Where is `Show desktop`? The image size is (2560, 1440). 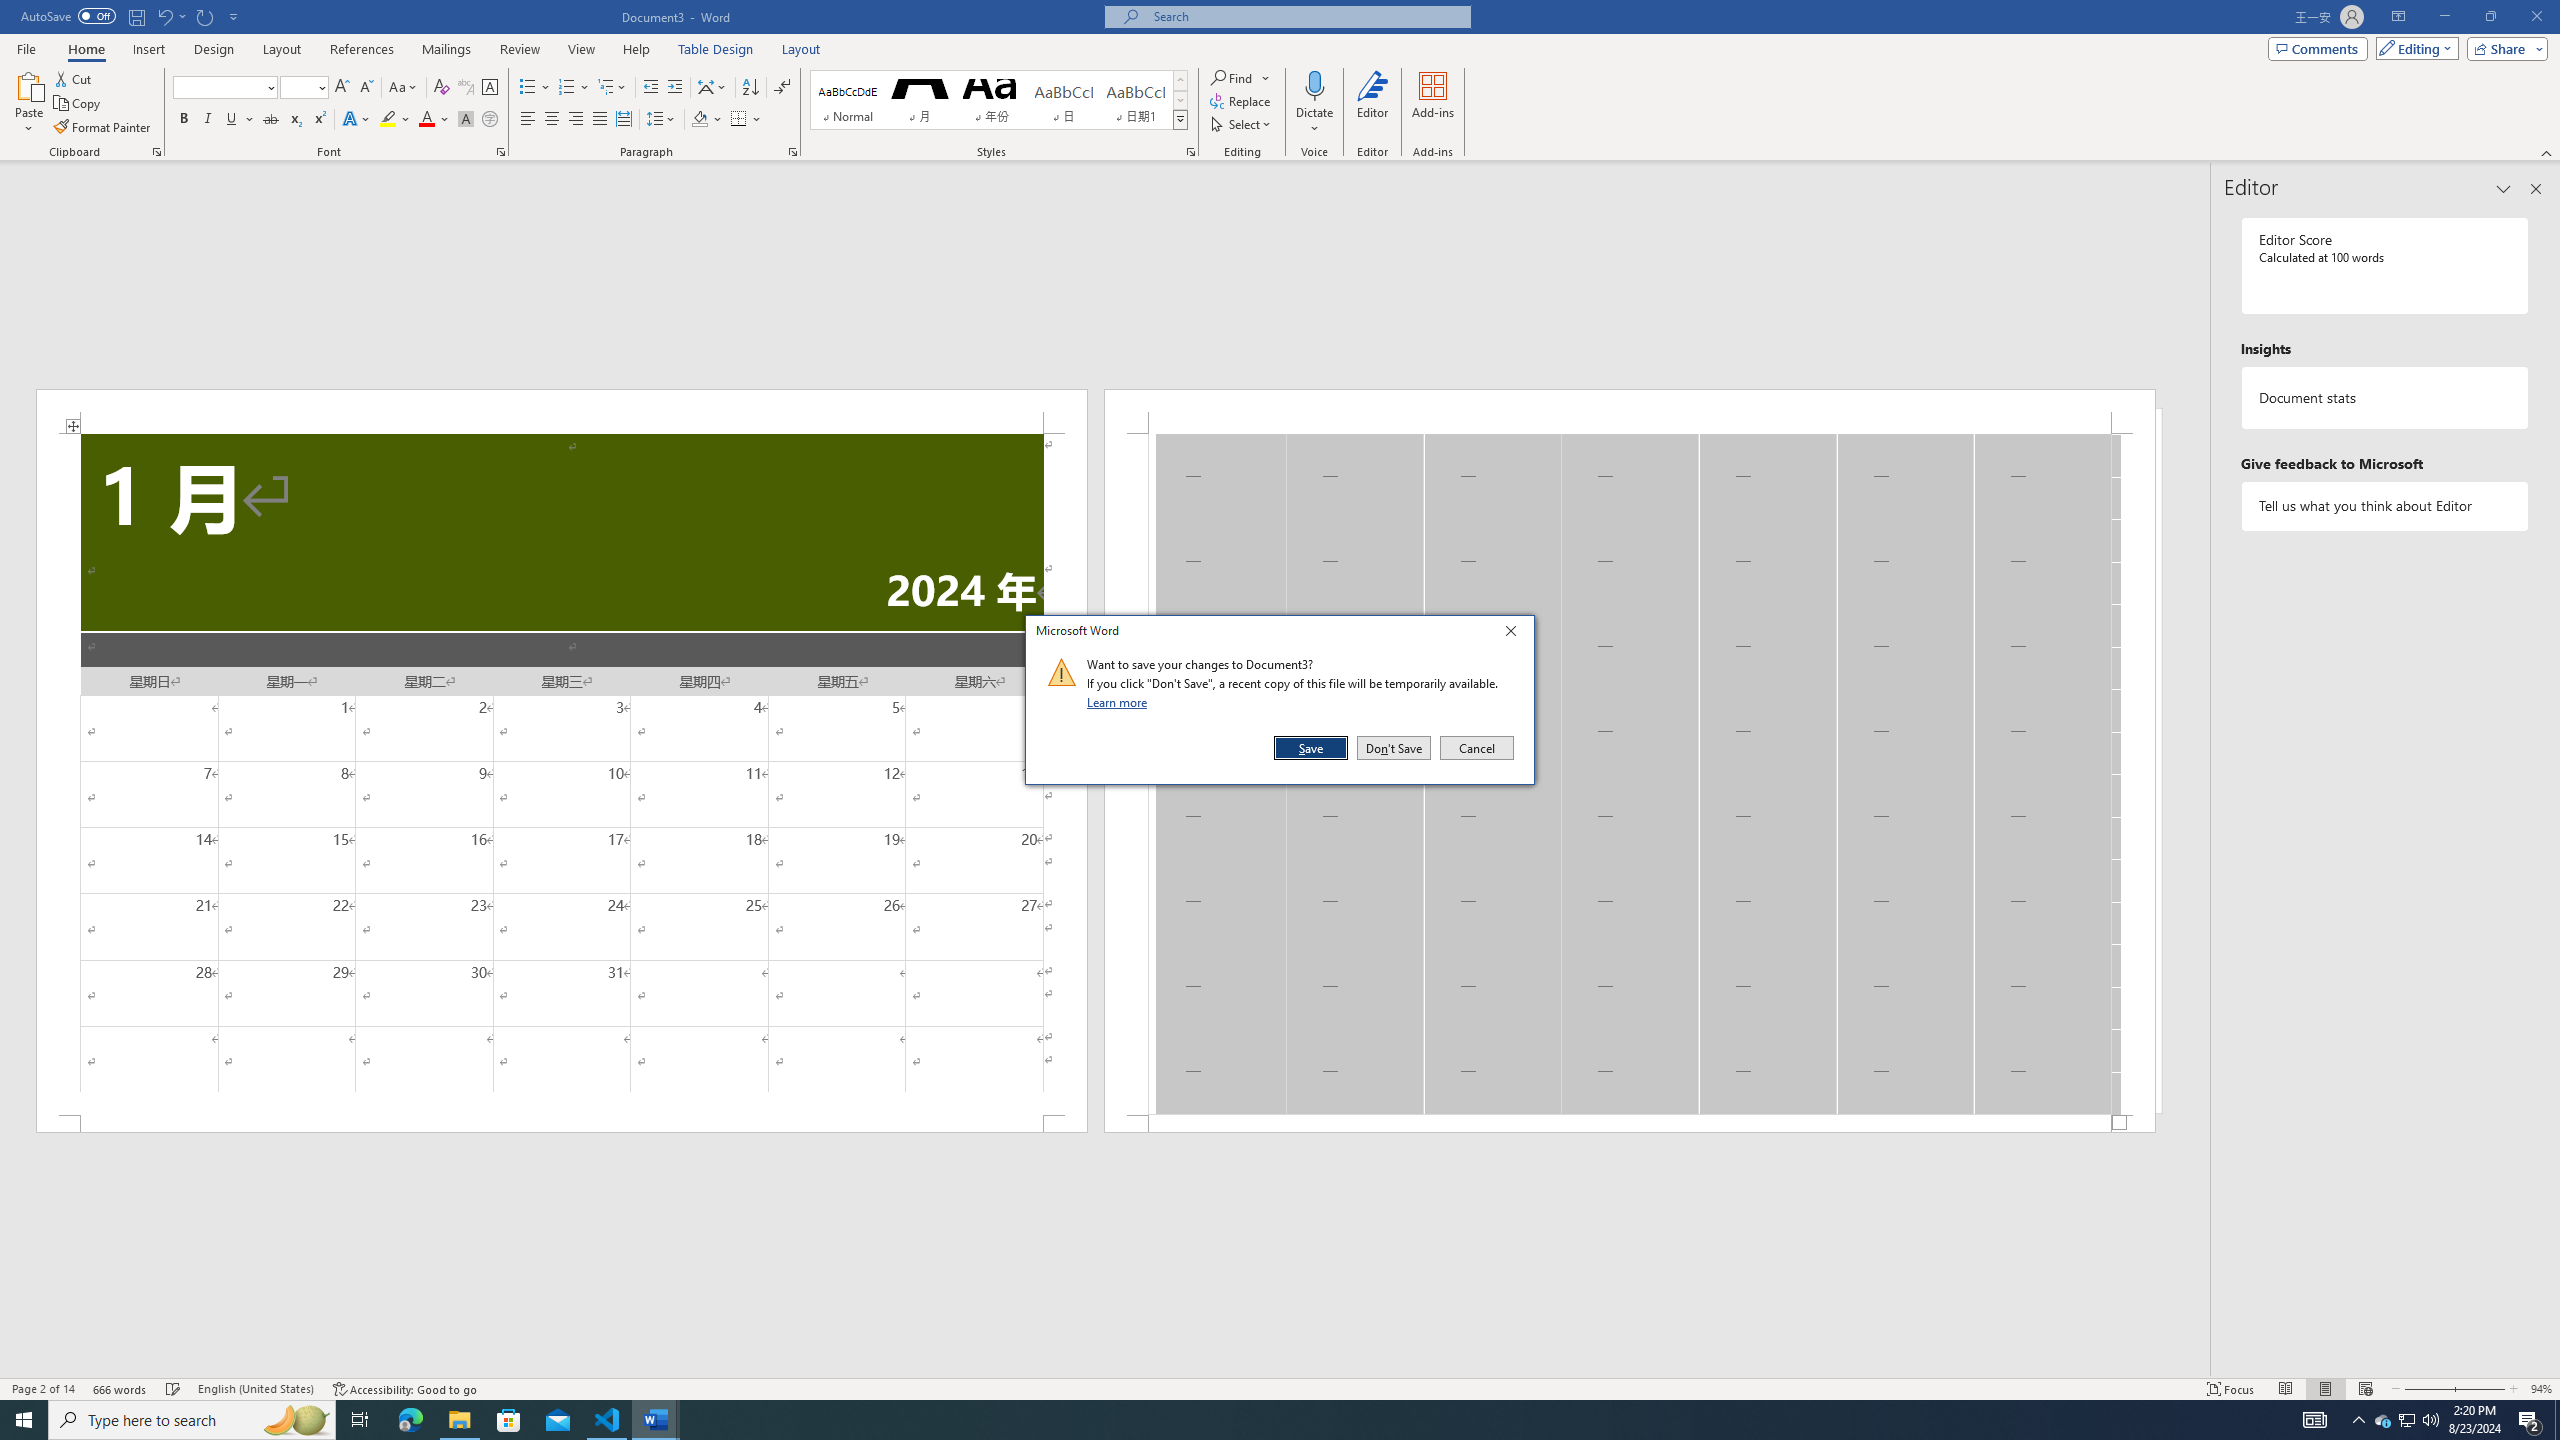 Show desktop is located at coordinates (2557, 1420).